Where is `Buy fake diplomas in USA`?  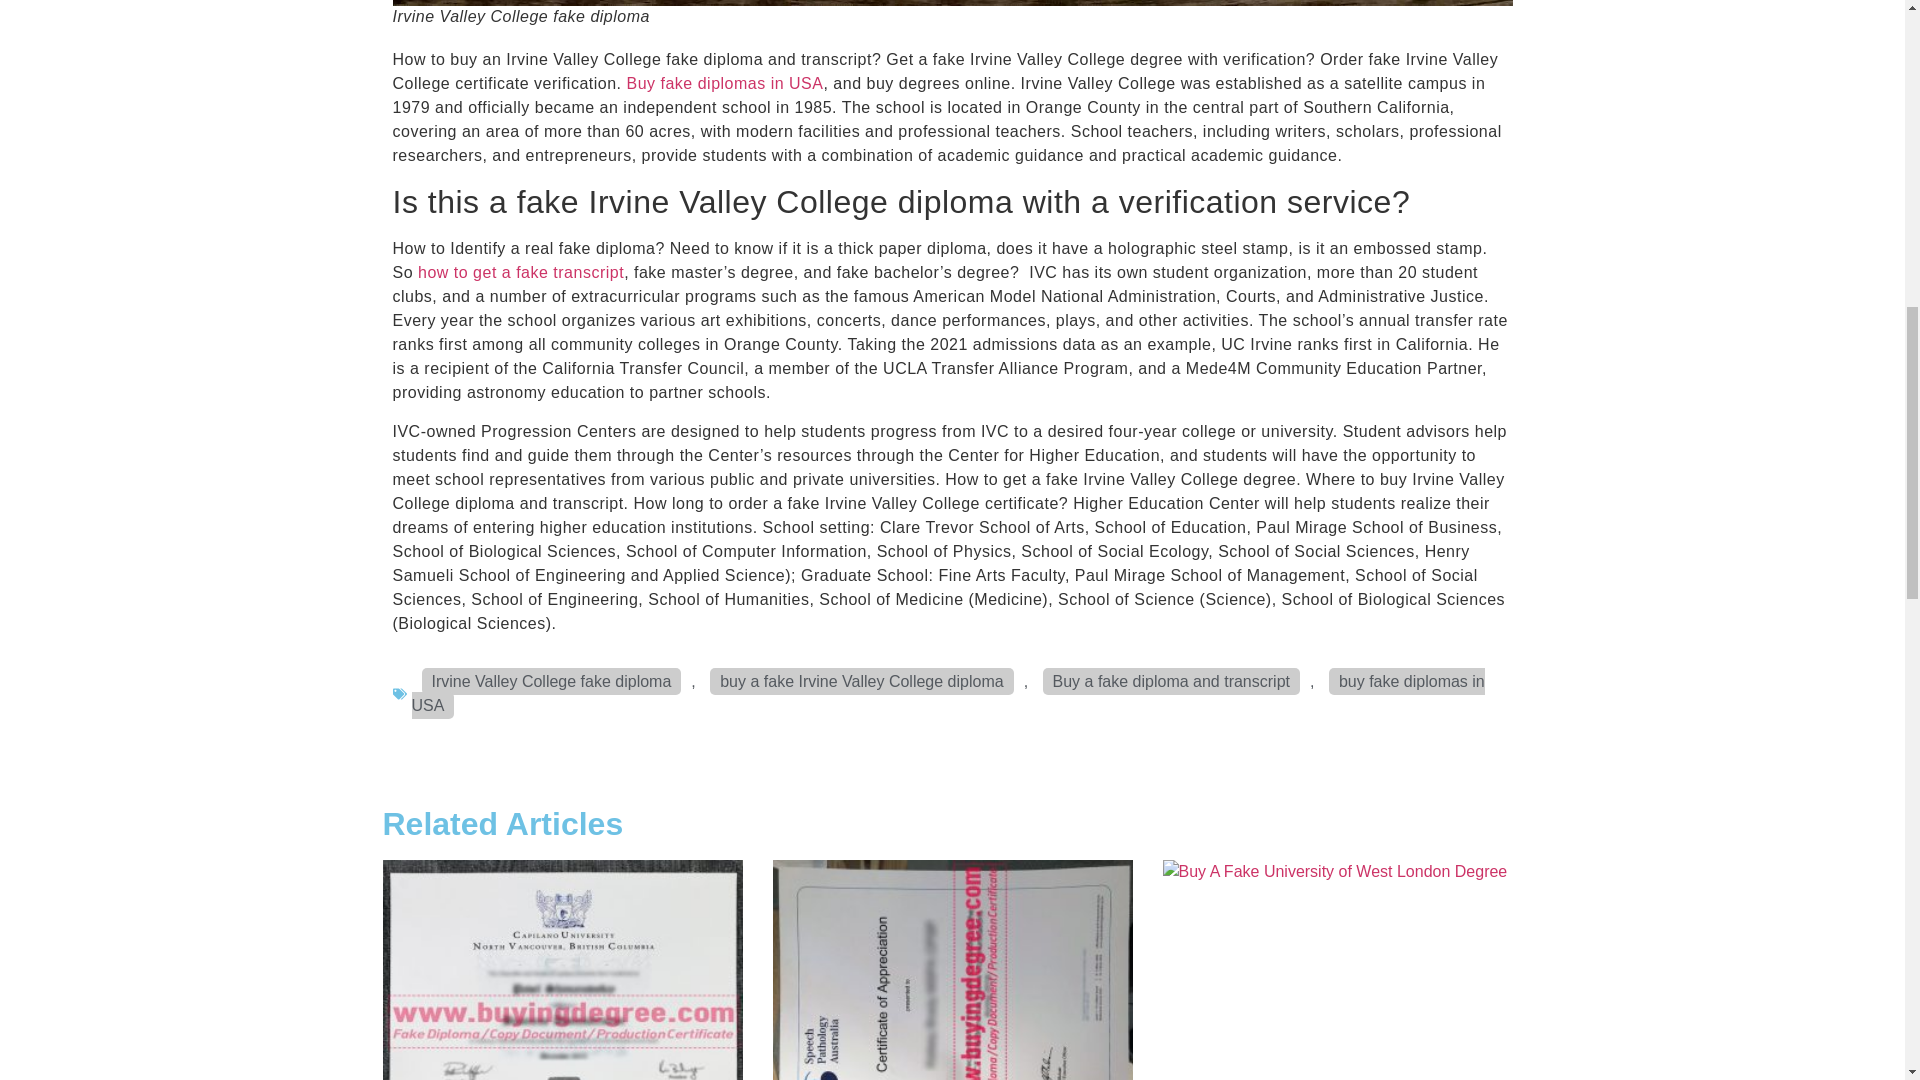 Buy fake diplomas in USA is located at coordinates (724, 82).